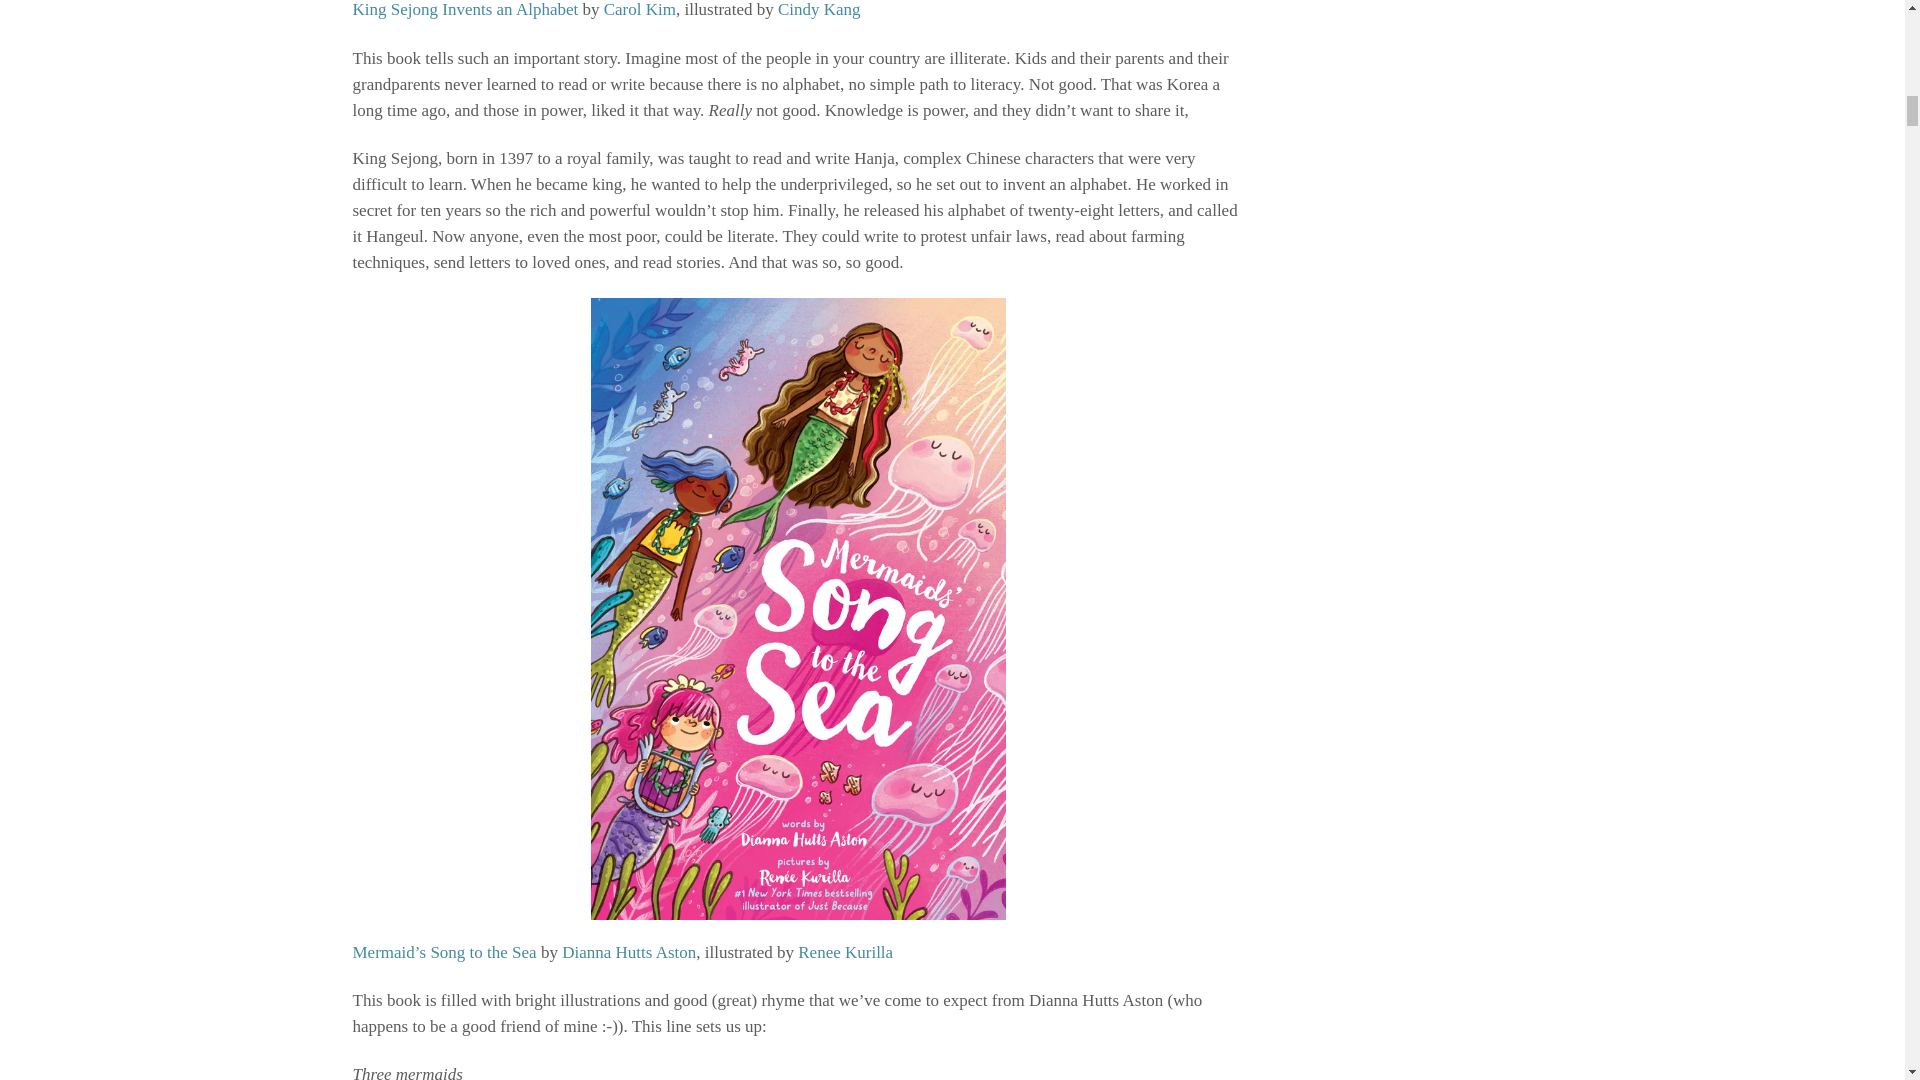 The image size is (1920, 1080). I want to click on Cindy Kang, so click(818, 10).